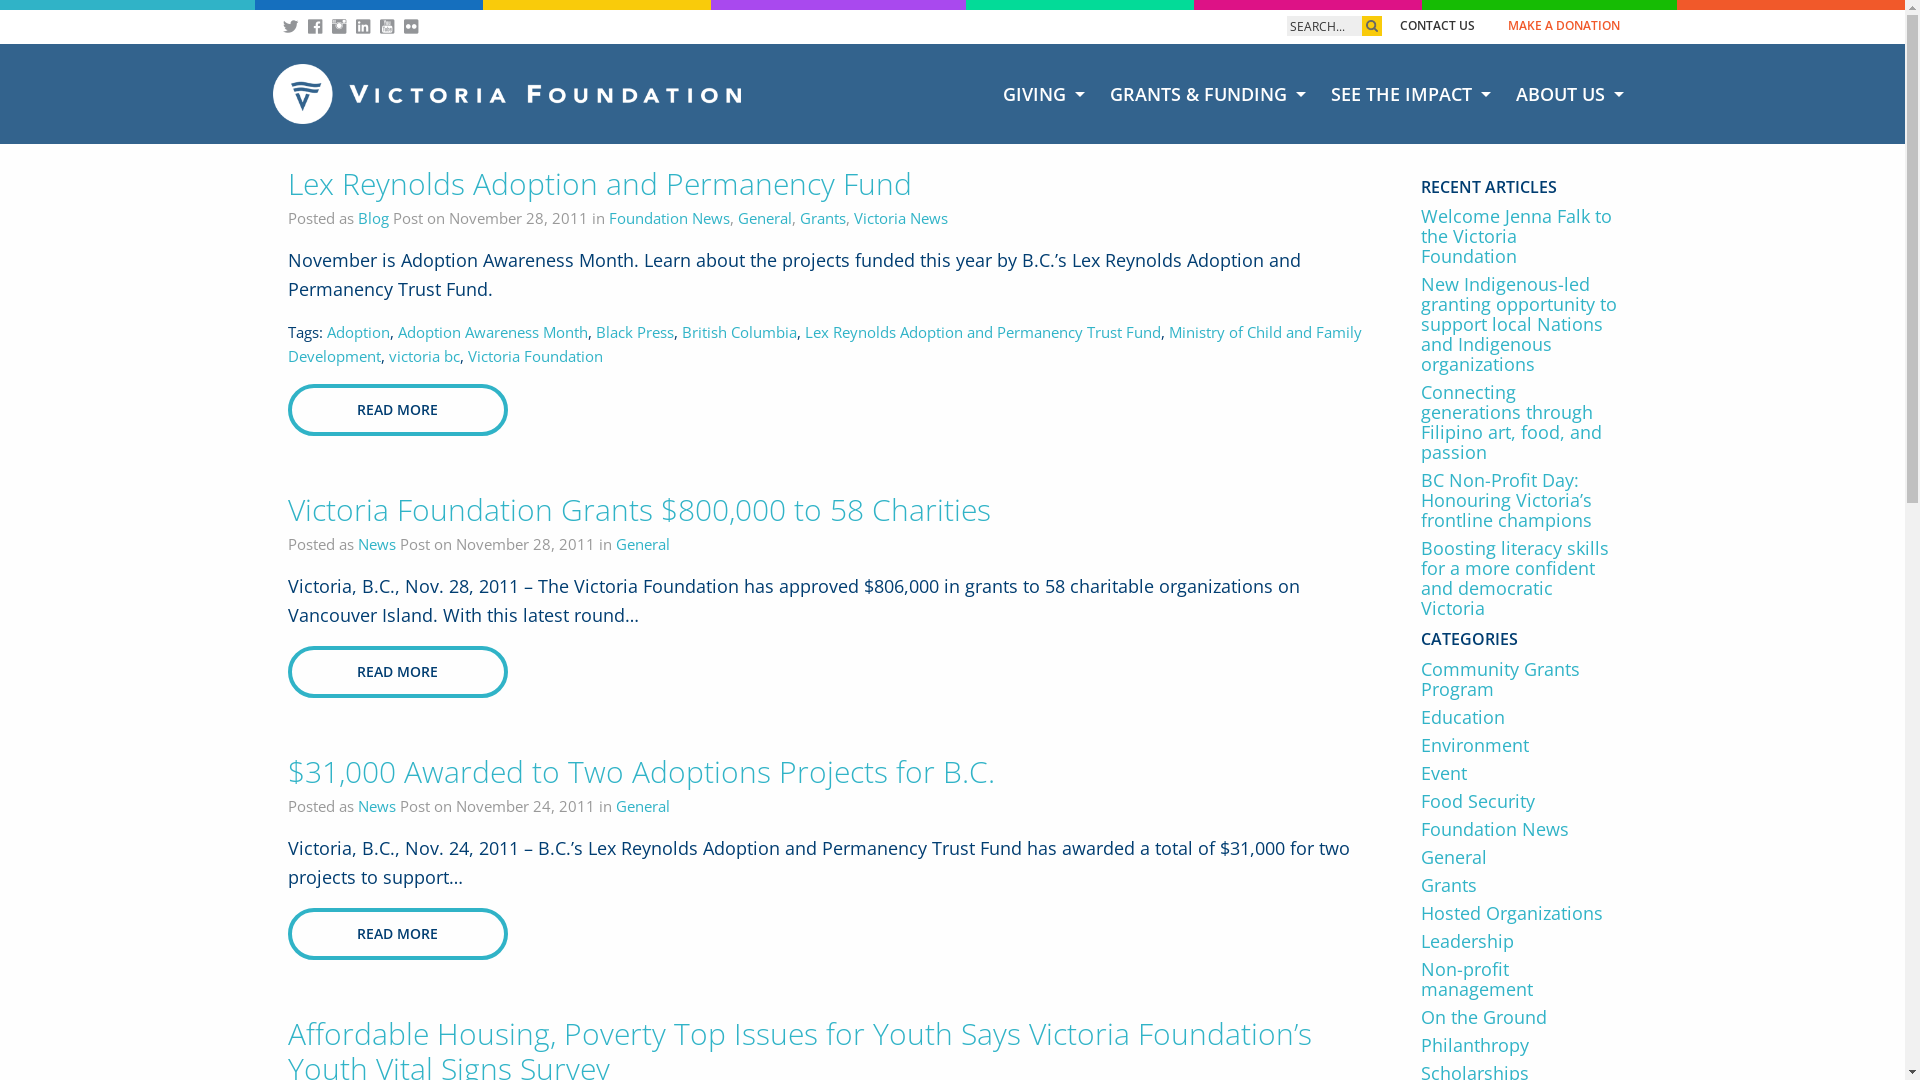 This screenshot has height=1080, width=1920. Describe the element at coordinates (1324, 26) in the screenshot. I see `Search` at that location.